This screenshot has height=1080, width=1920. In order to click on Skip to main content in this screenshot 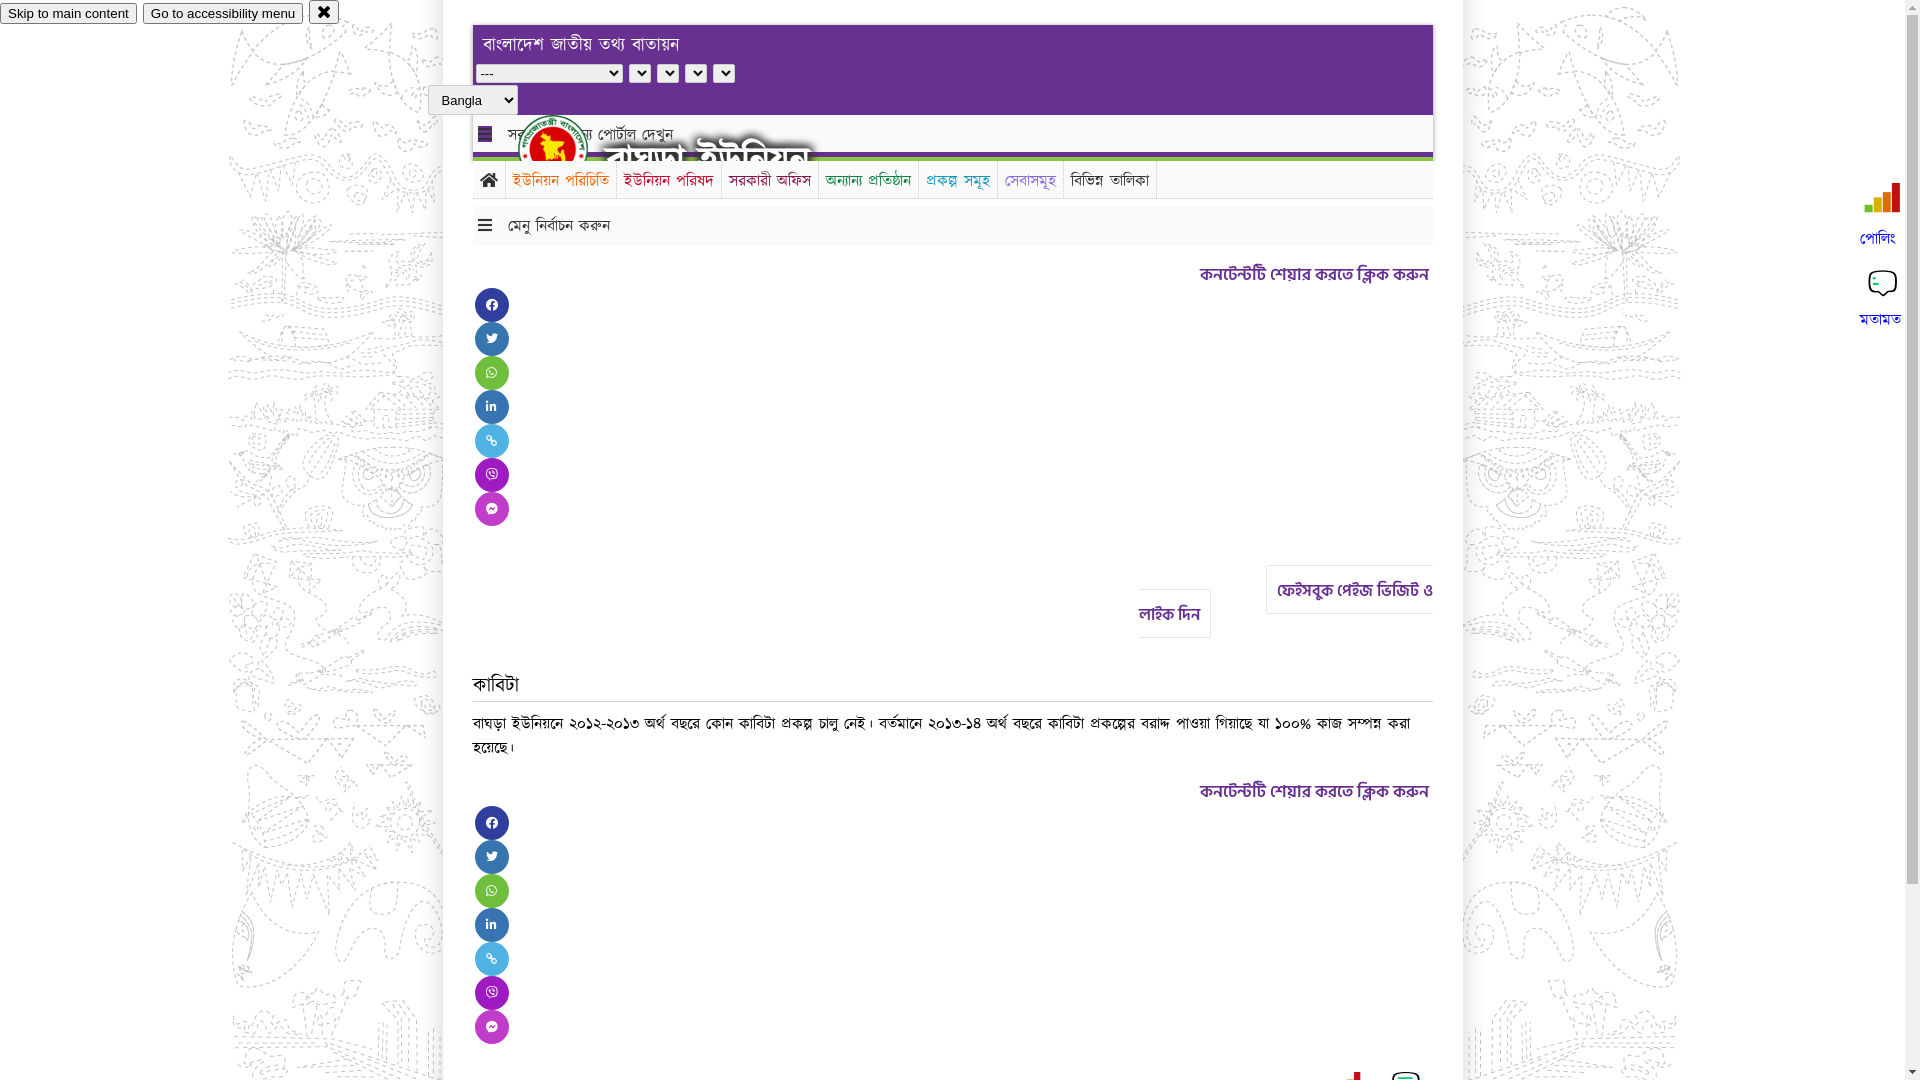, I will do `click(68, 14)`.